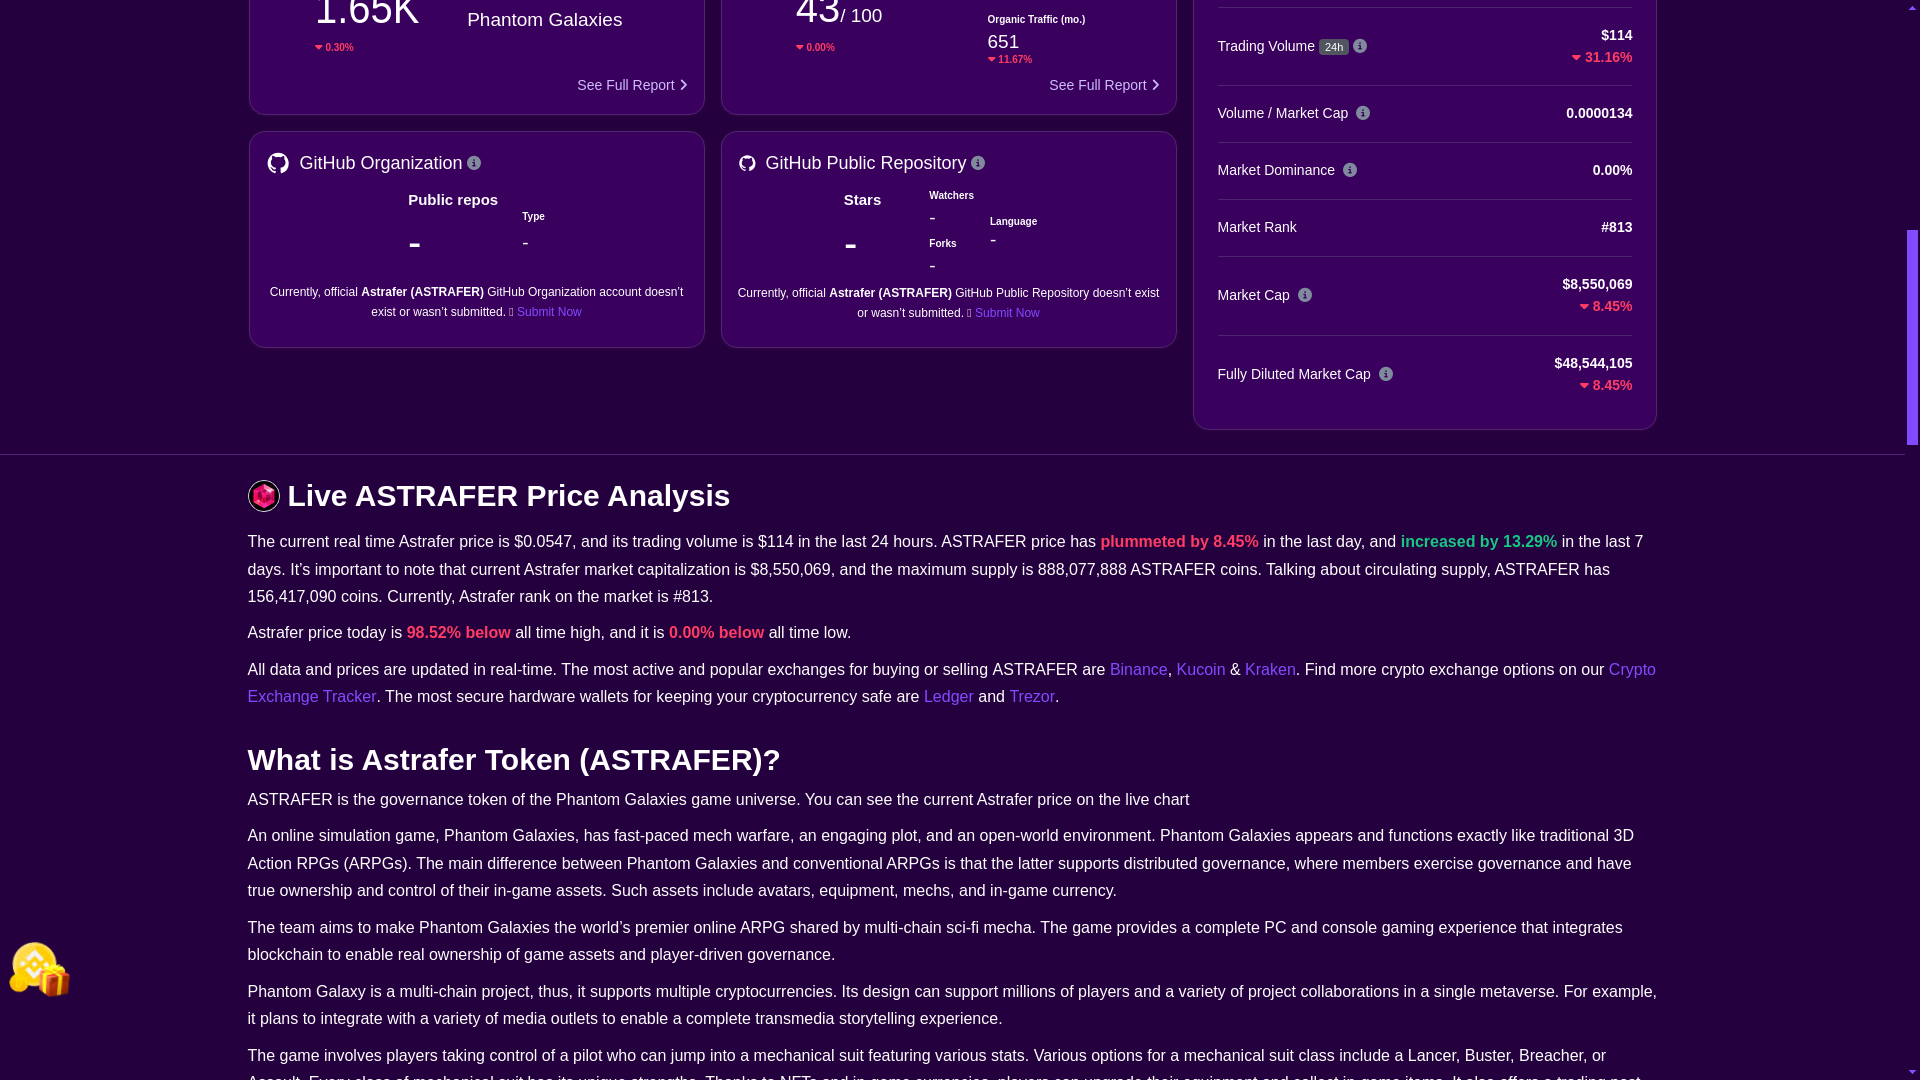 Image resolution: width=1920 pixels, height=1080 pixels. What do you see at coordinates (278, 164) in the screenshot?
I see `Astrafer github` at bounding box center [278, 164].